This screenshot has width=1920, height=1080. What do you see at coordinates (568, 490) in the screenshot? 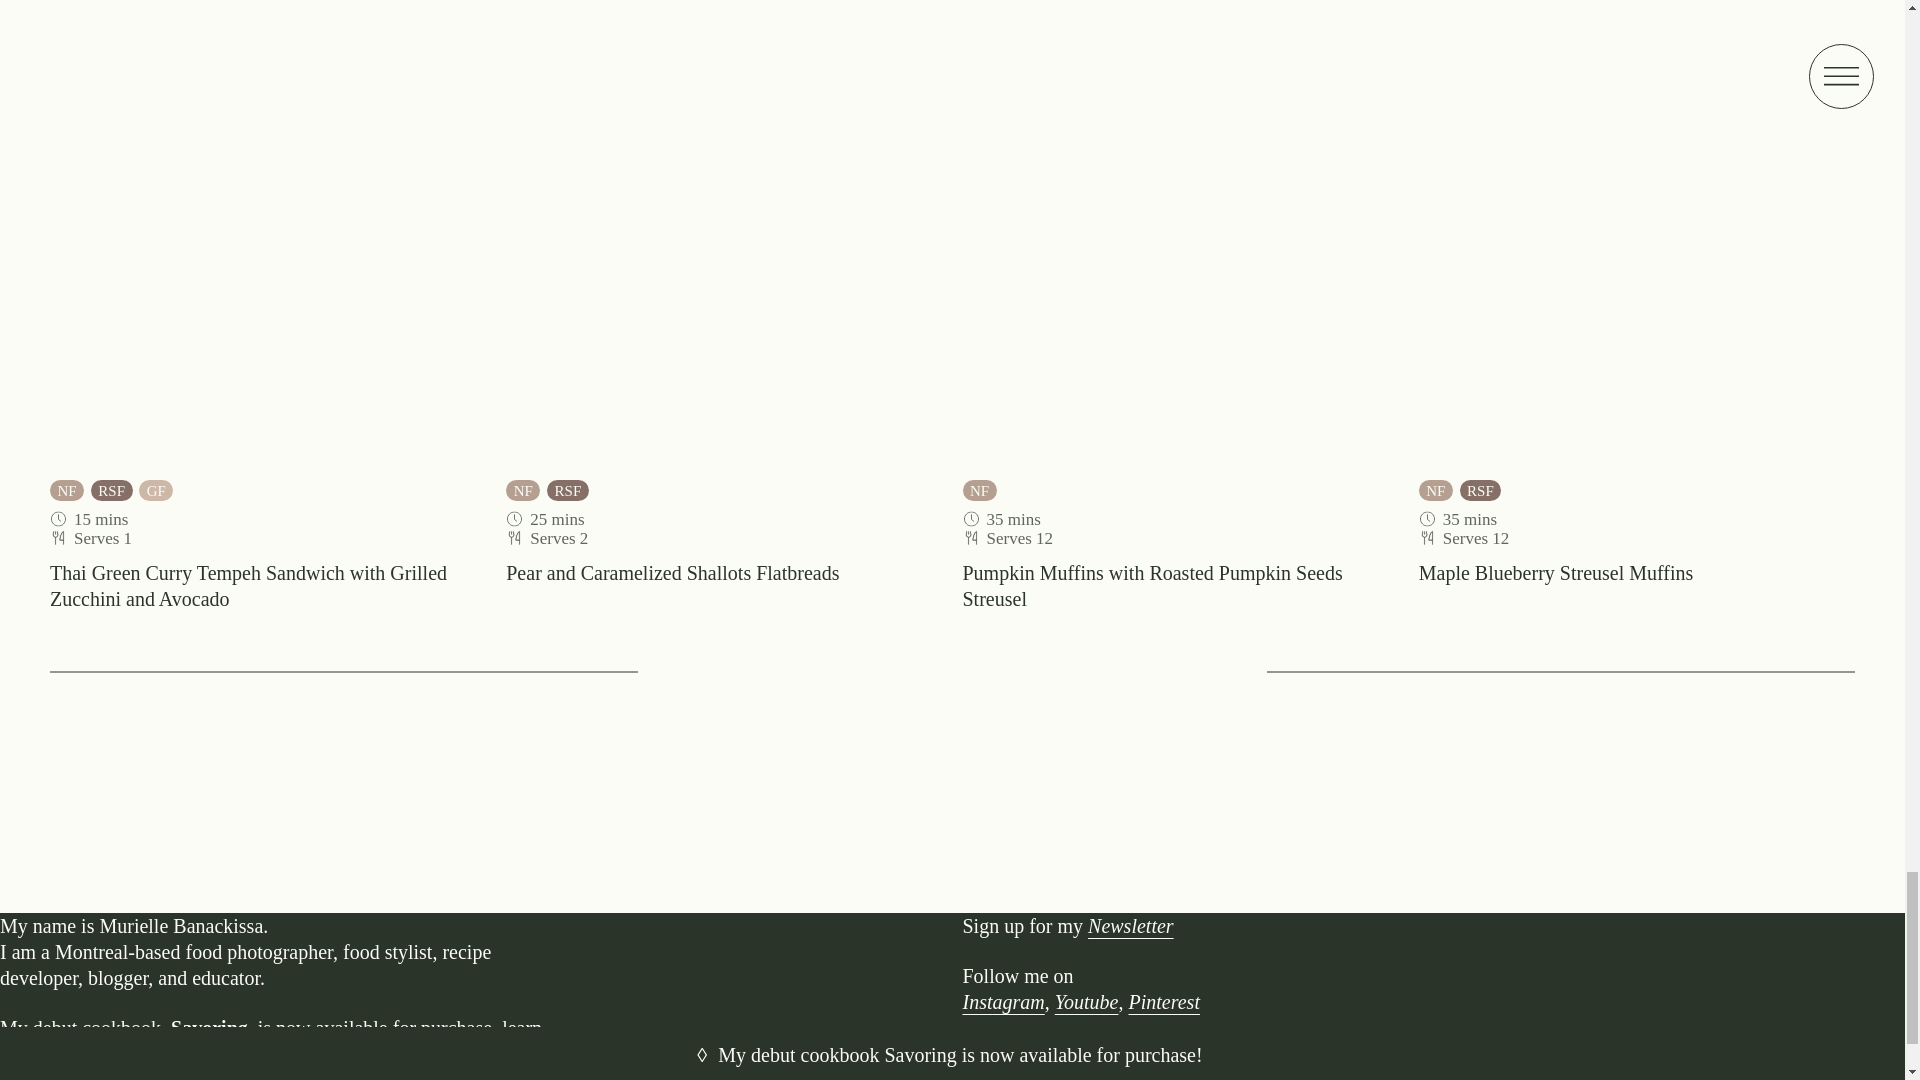
I see `Refined Sugar free` at bounding box center [568, 490].